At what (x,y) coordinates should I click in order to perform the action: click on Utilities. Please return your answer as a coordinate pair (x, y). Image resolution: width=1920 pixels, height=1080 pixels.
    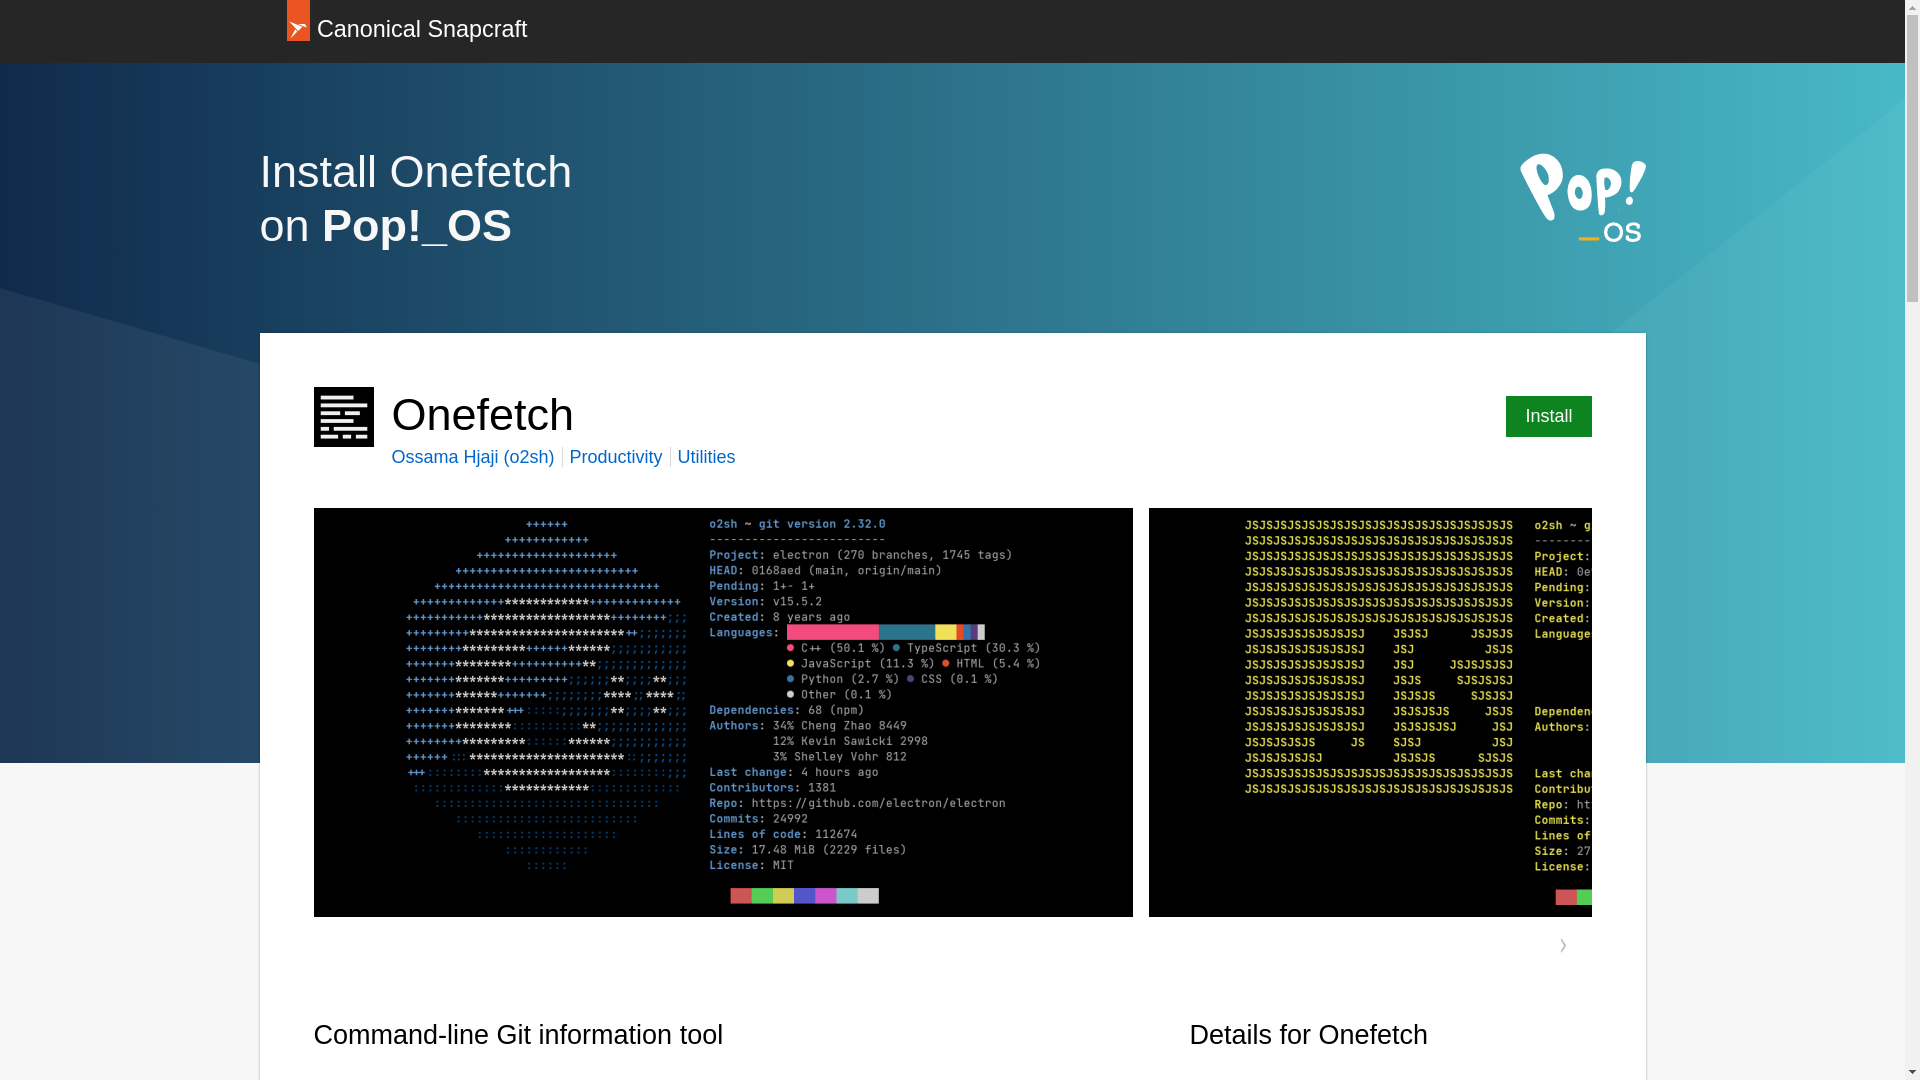
    Looking at the image, I should click on (706, 456).